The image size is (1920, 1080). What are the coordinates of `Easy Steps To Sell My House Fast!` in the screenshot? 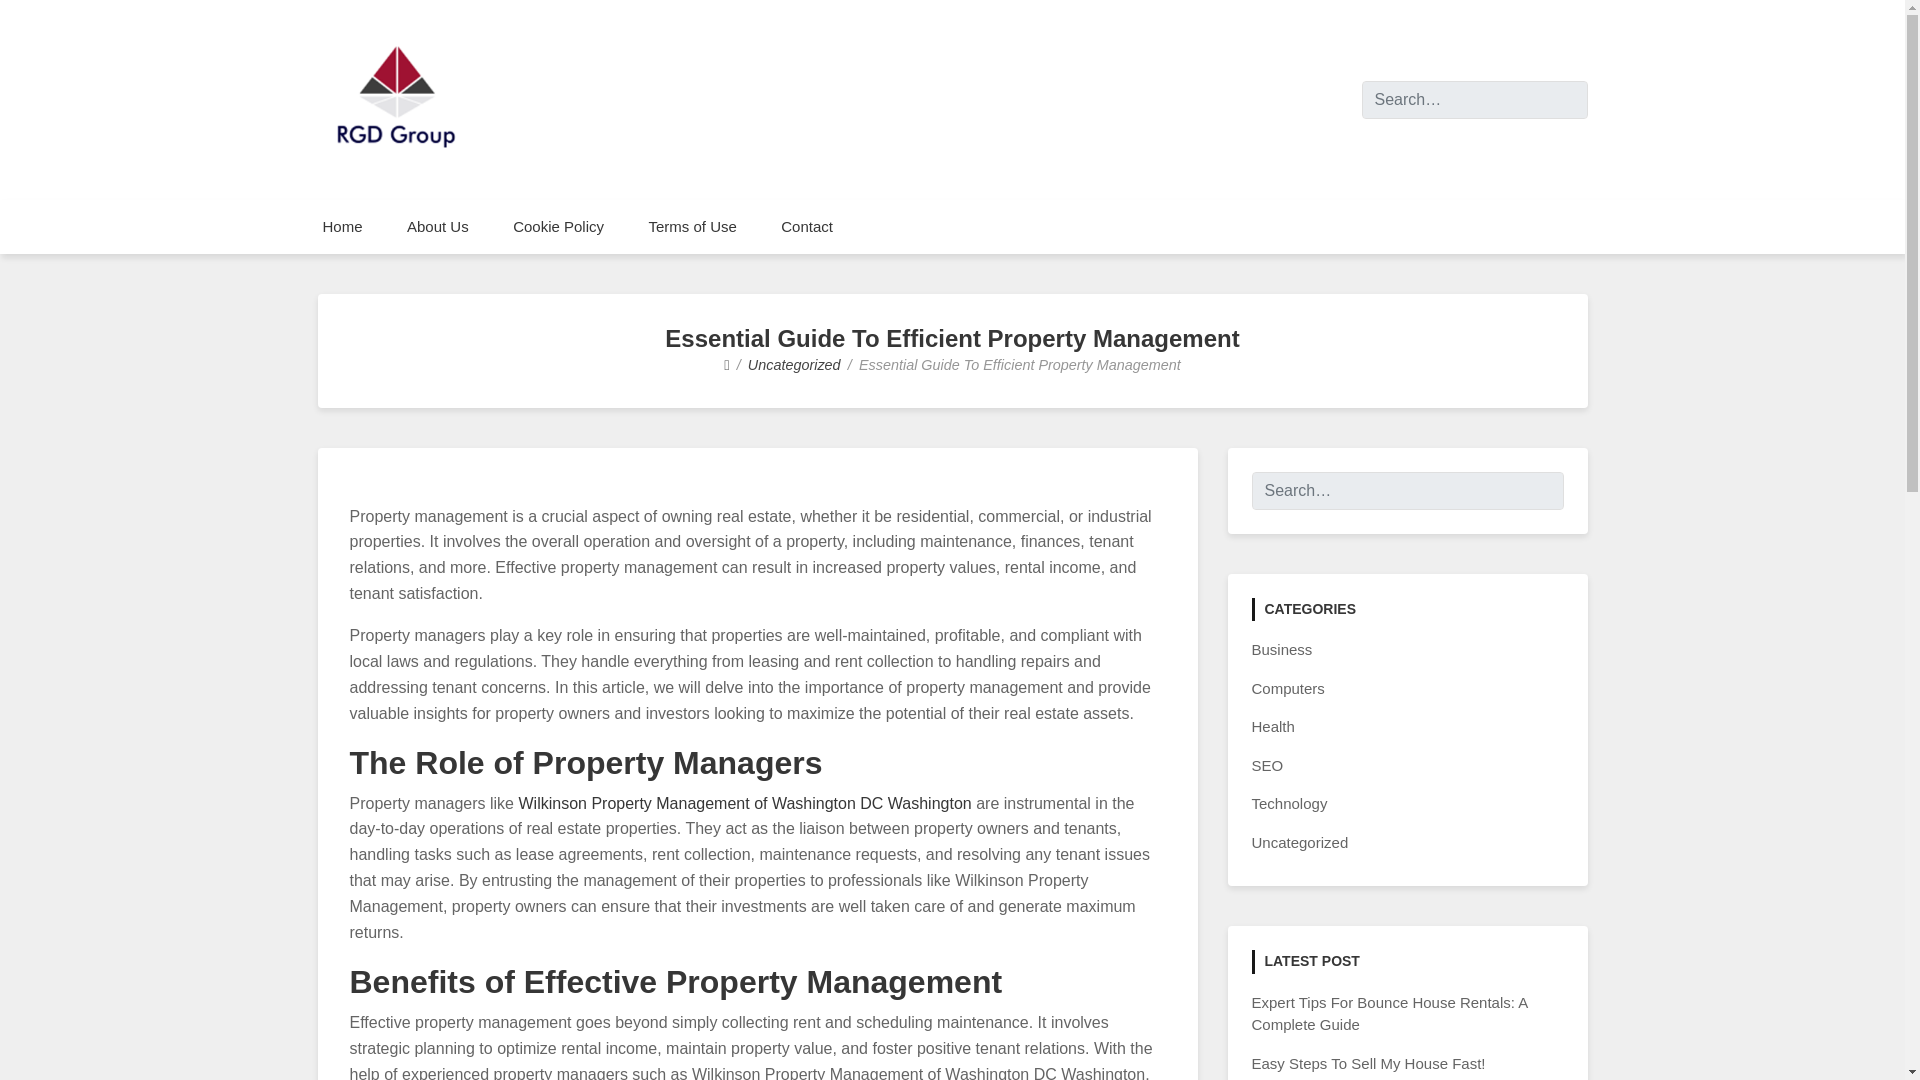 It's located at (1368, 1064).